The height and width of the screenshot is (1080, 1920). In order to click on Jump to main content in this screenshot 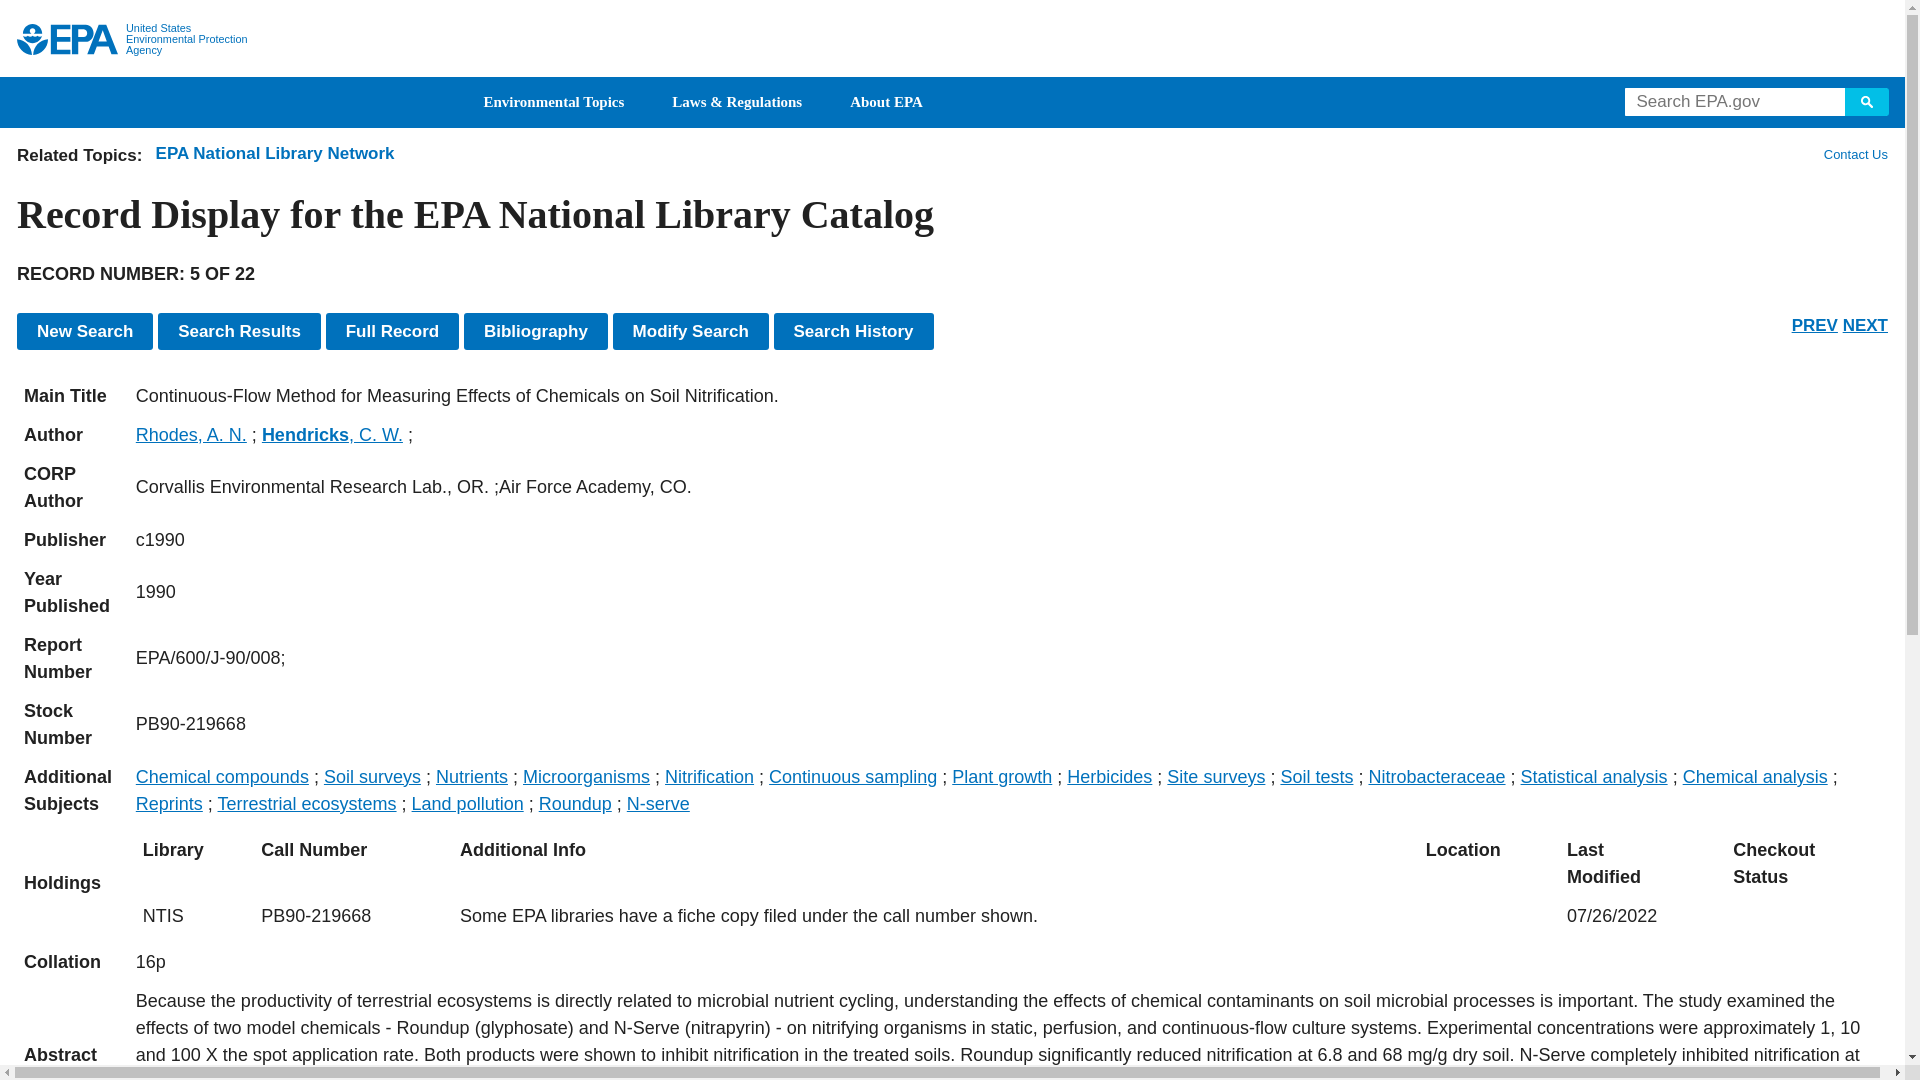, I will do `click(954, 12)`.